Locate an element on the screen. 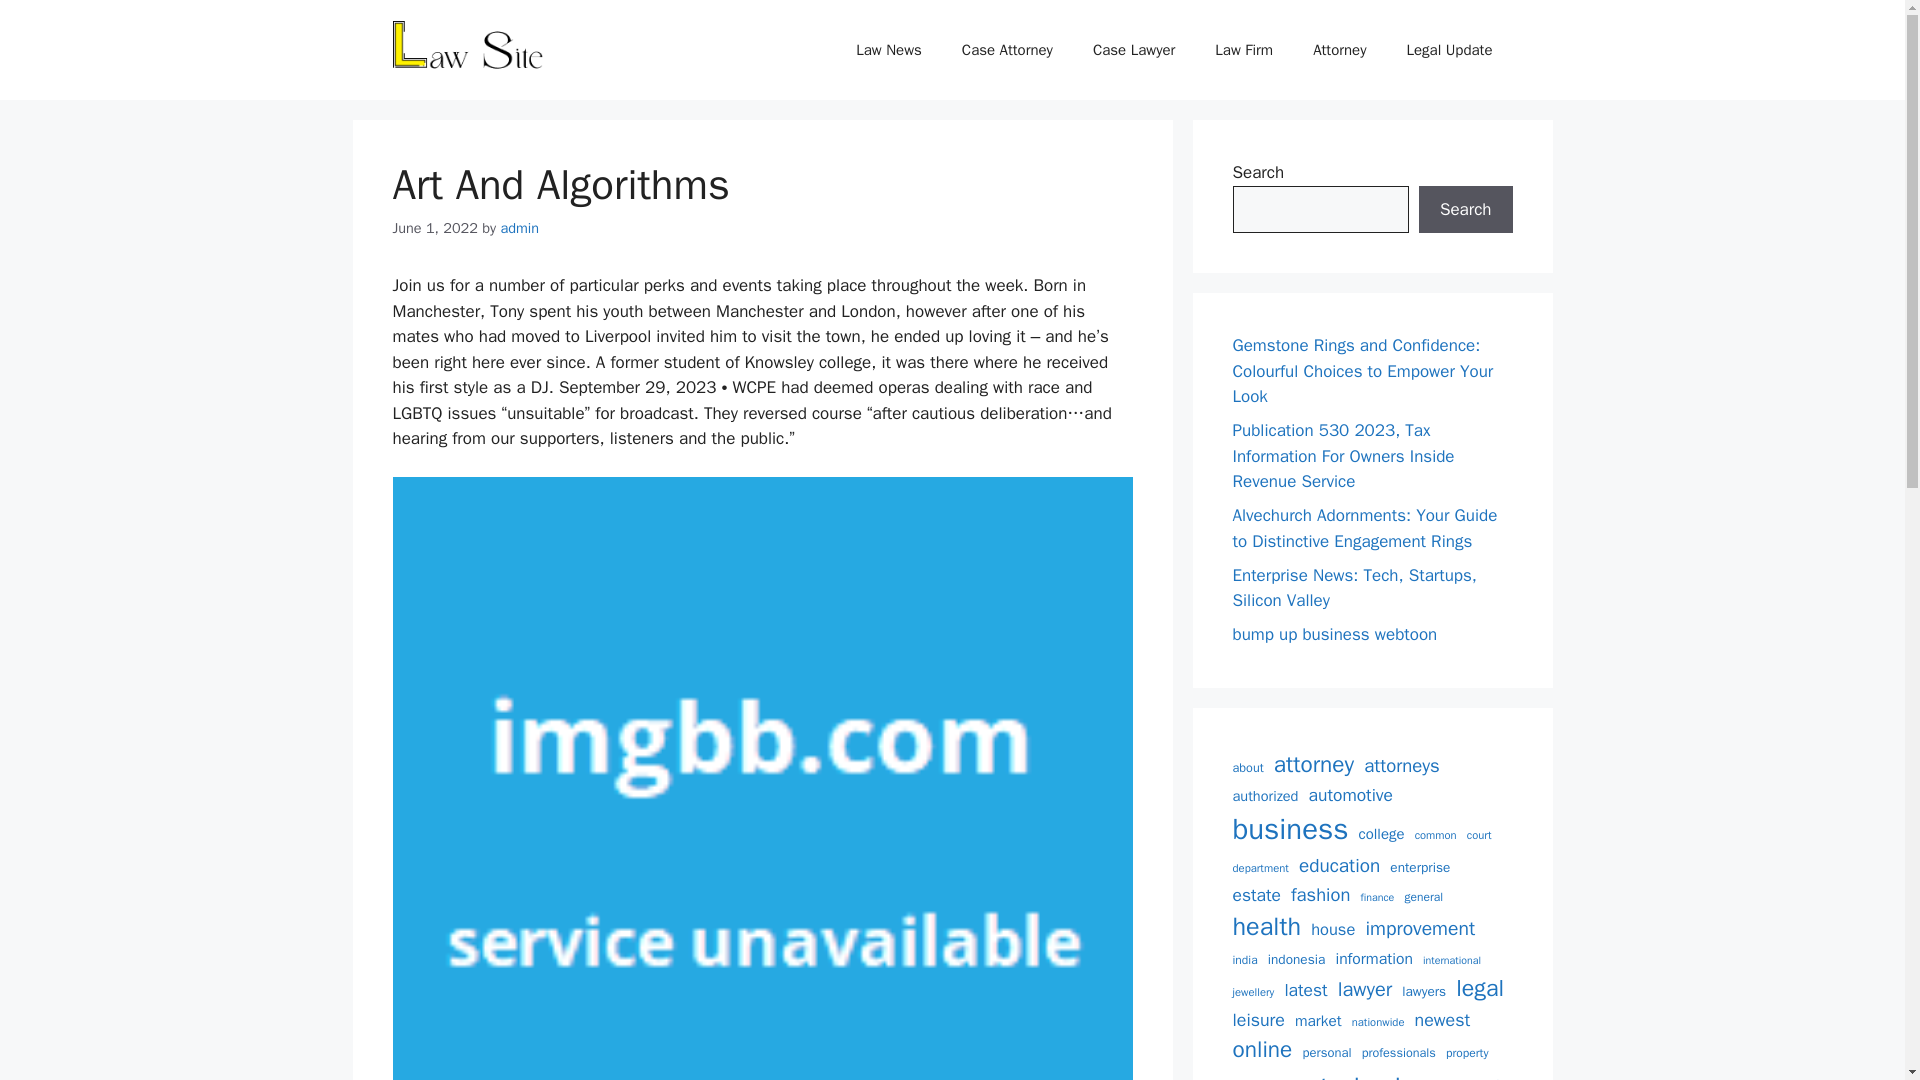  attorneys is located at coordinates (1402, 765).